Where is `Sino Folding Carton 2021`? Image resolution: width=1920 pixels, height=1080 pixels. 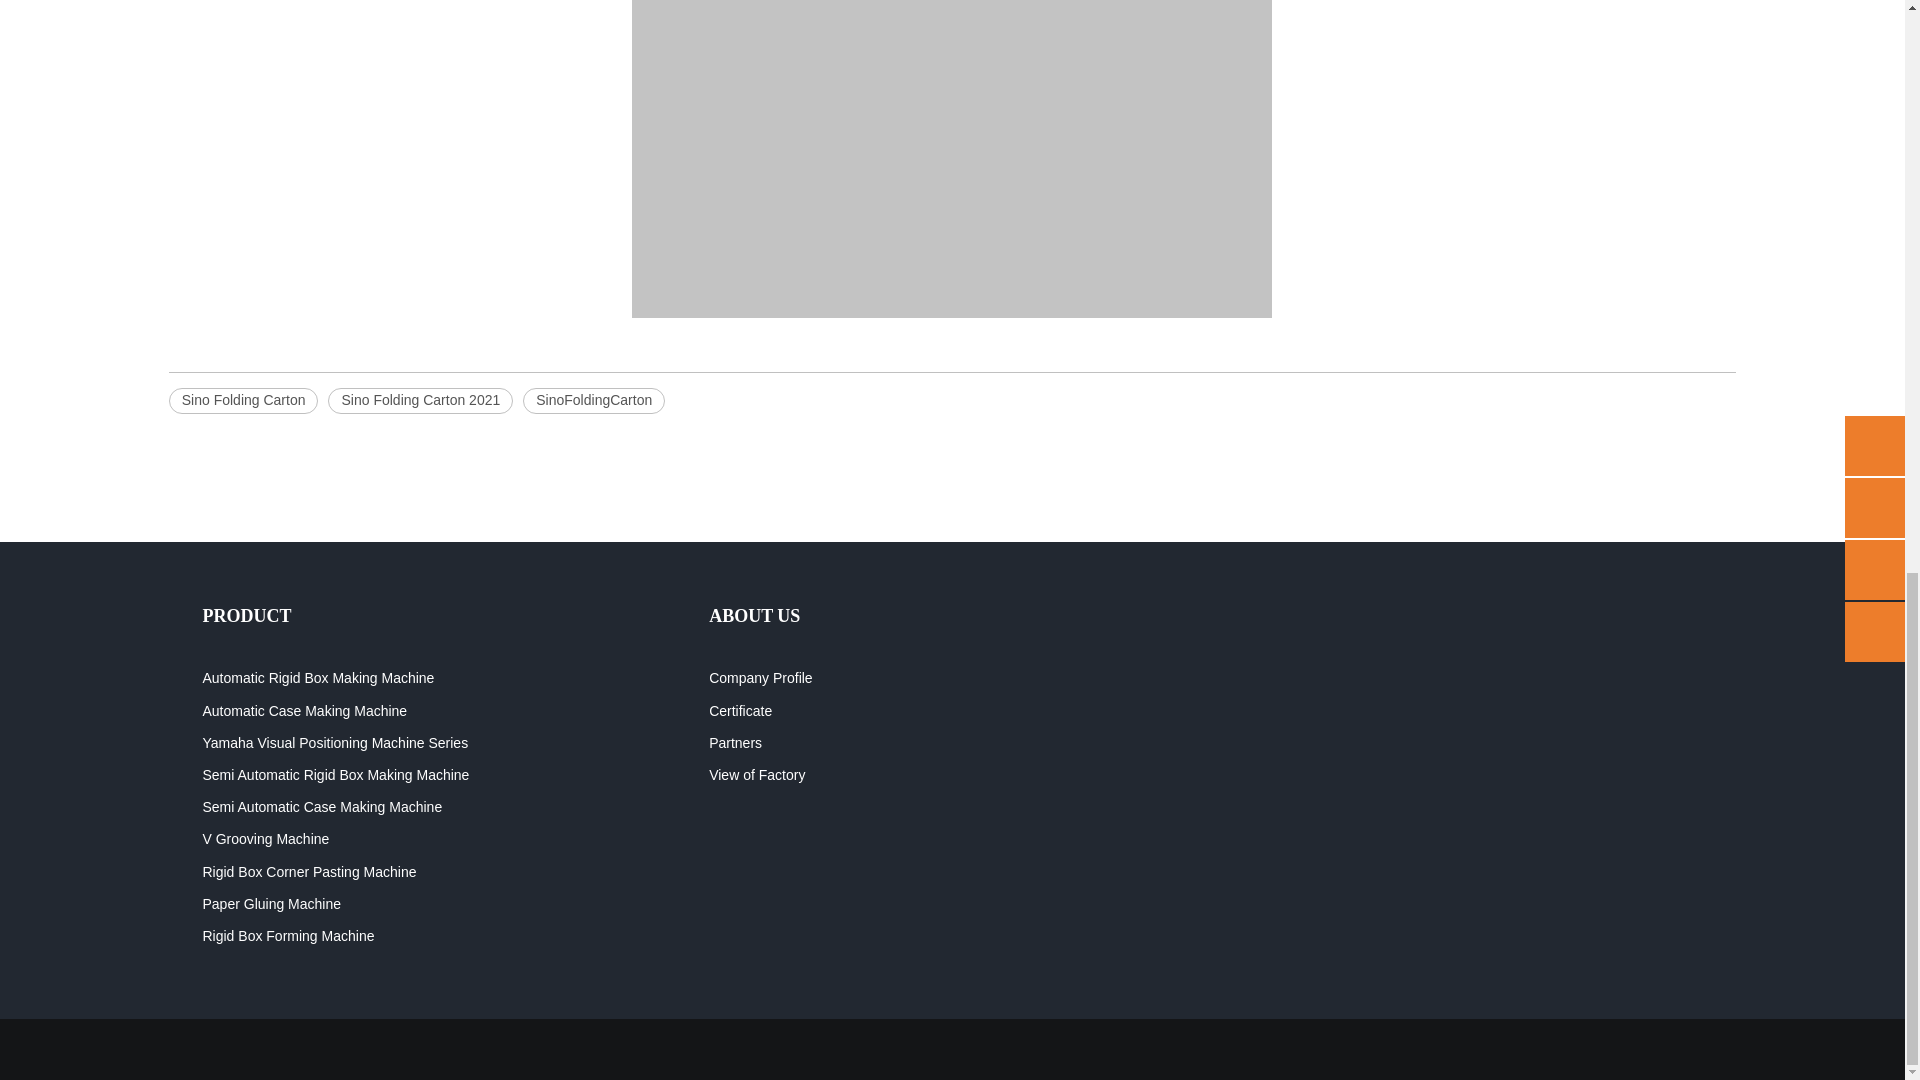 Sino Folding Carton 2021 is located at coordinates (420, 400).